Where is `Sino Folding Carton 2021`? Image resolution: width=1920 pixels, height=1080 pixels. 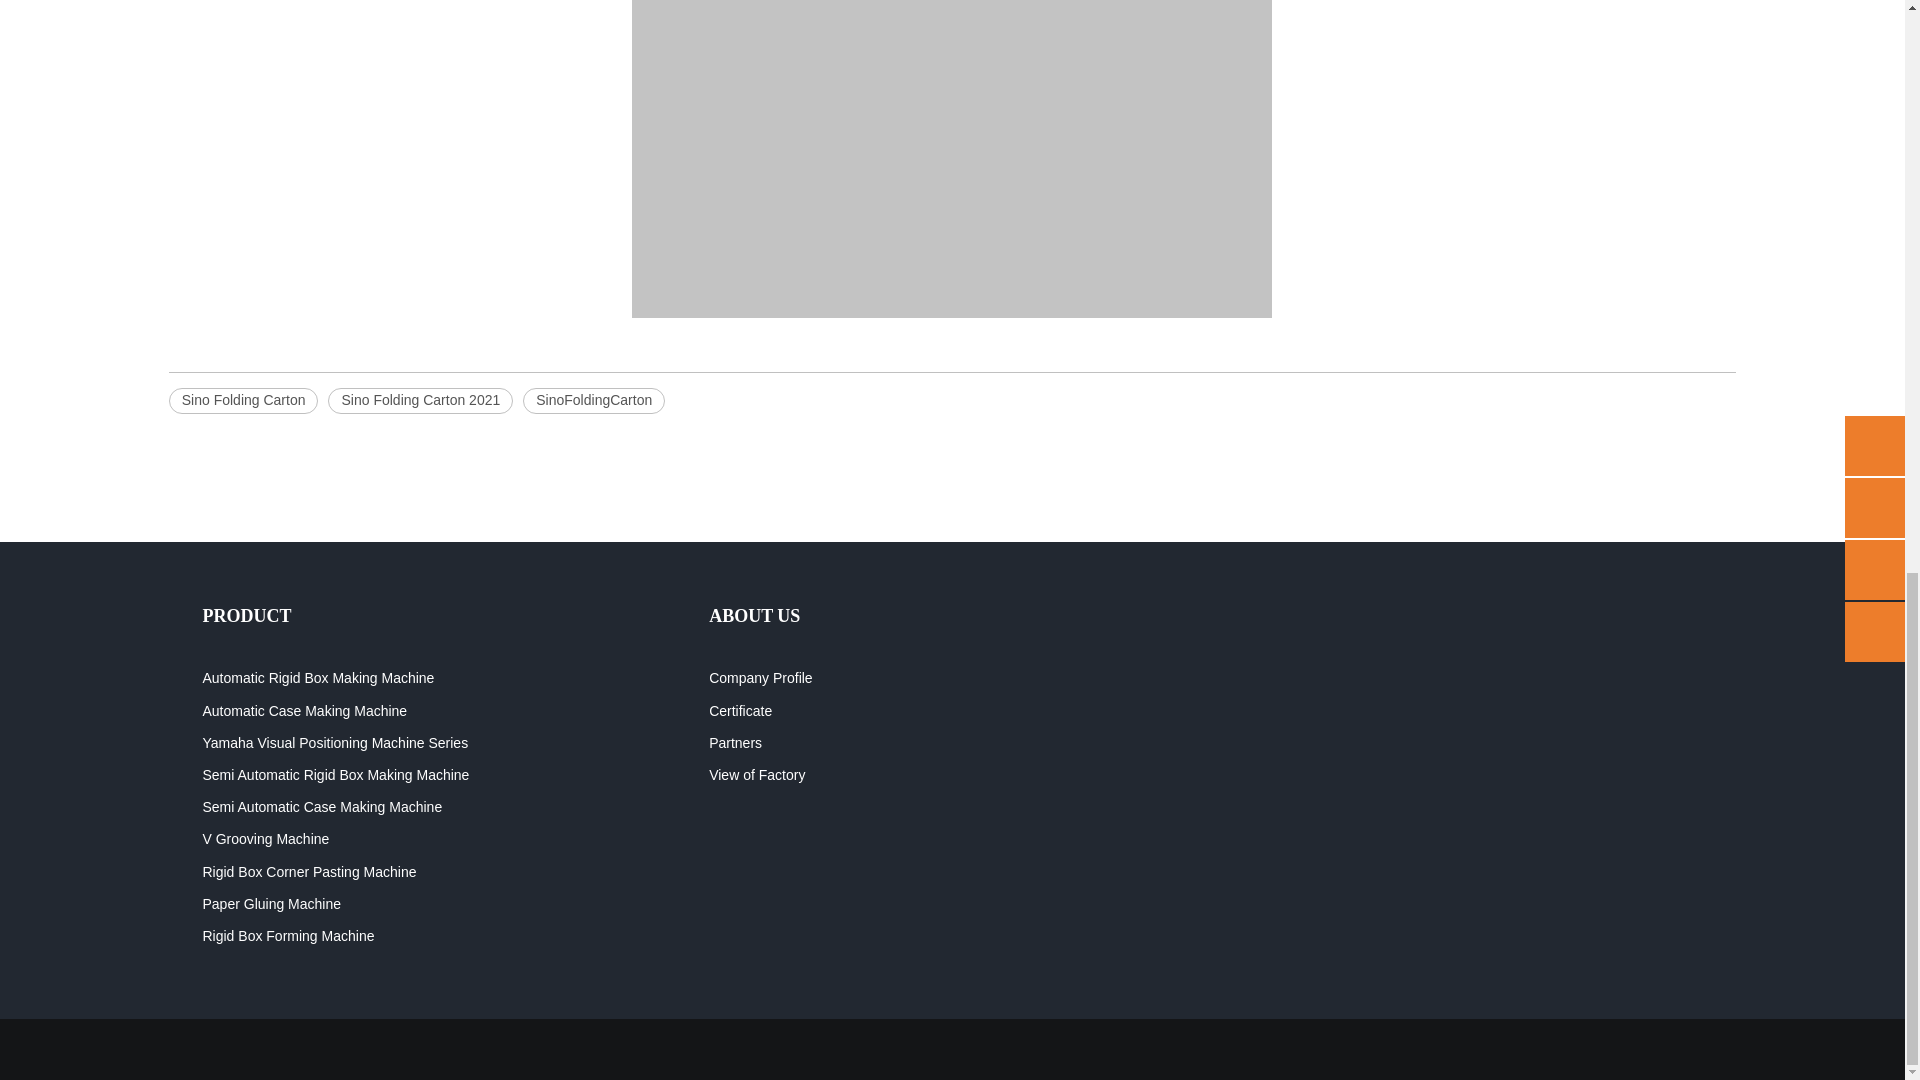 Sino Folding Carton 2021 is located at coordinates (420, 400).